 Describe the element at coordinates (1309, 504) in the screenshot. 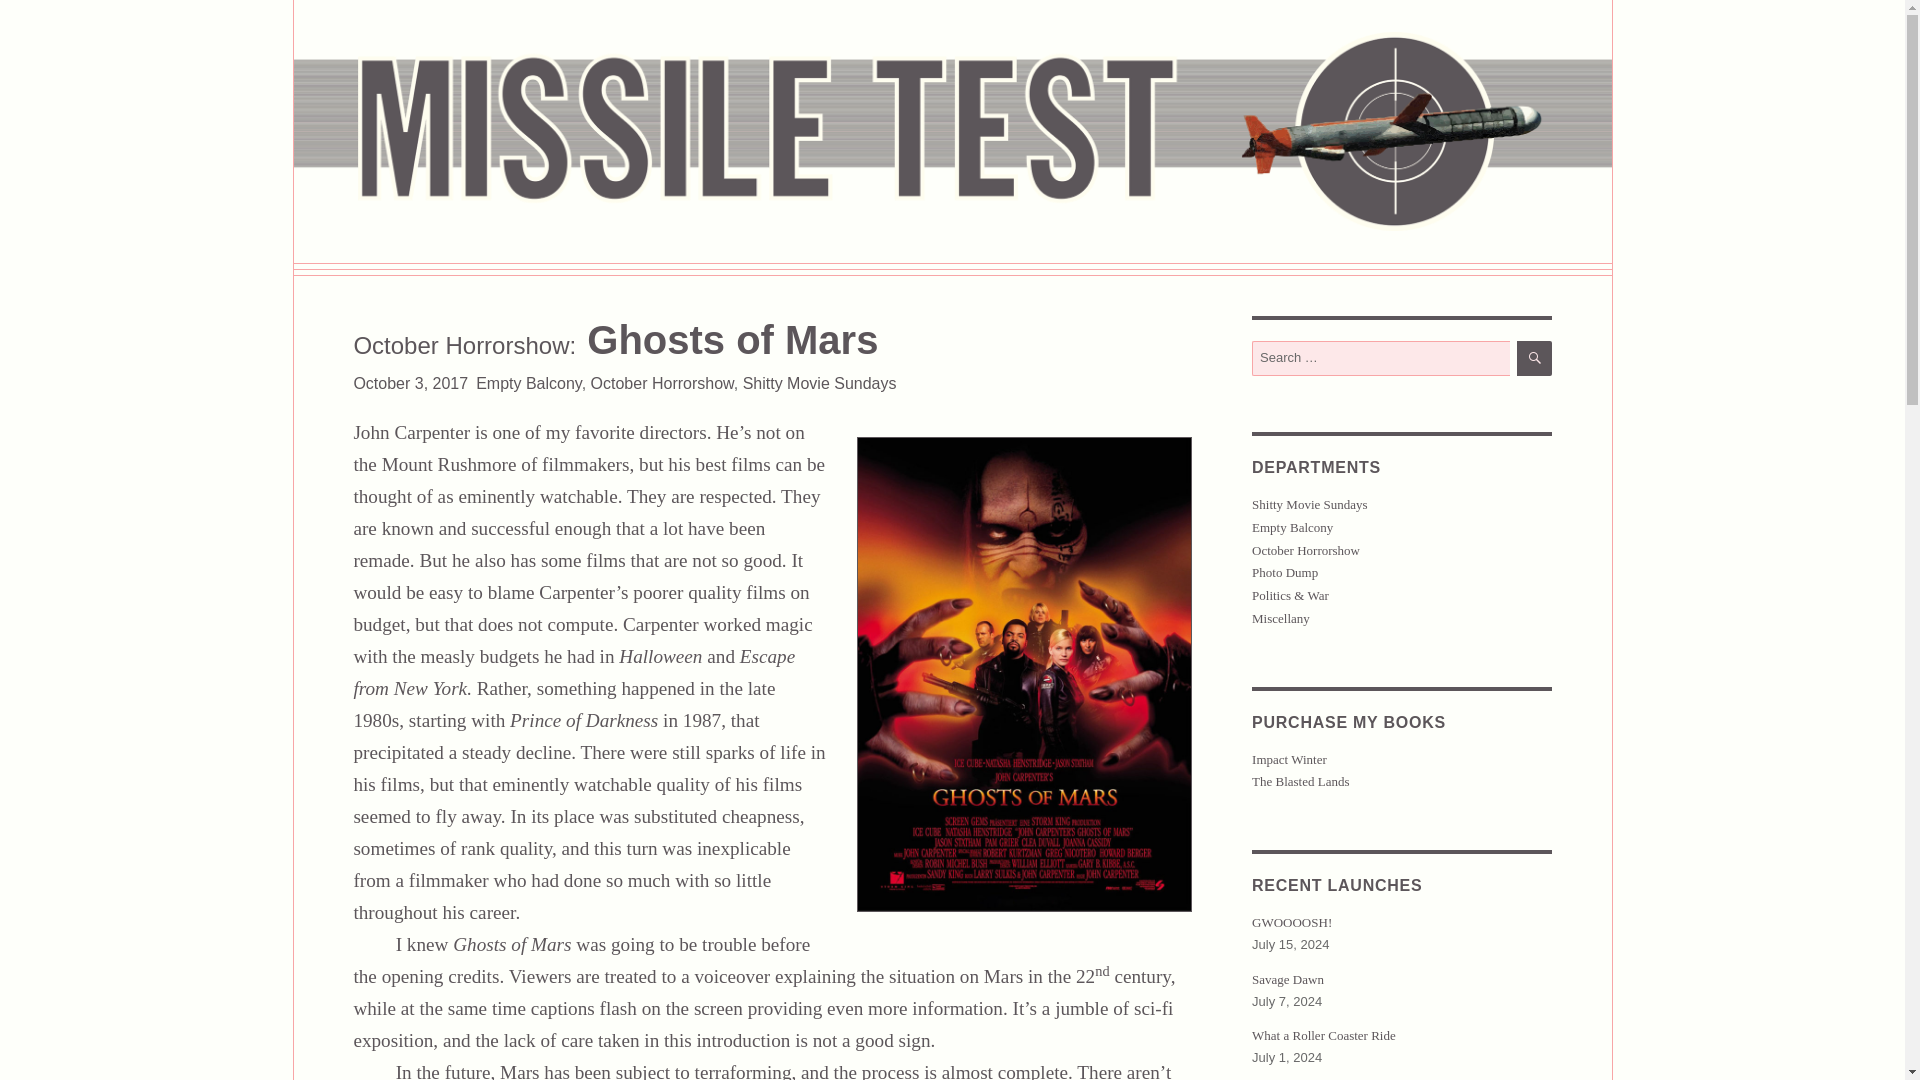

I see `Shitty Movie Sundays` at that location.